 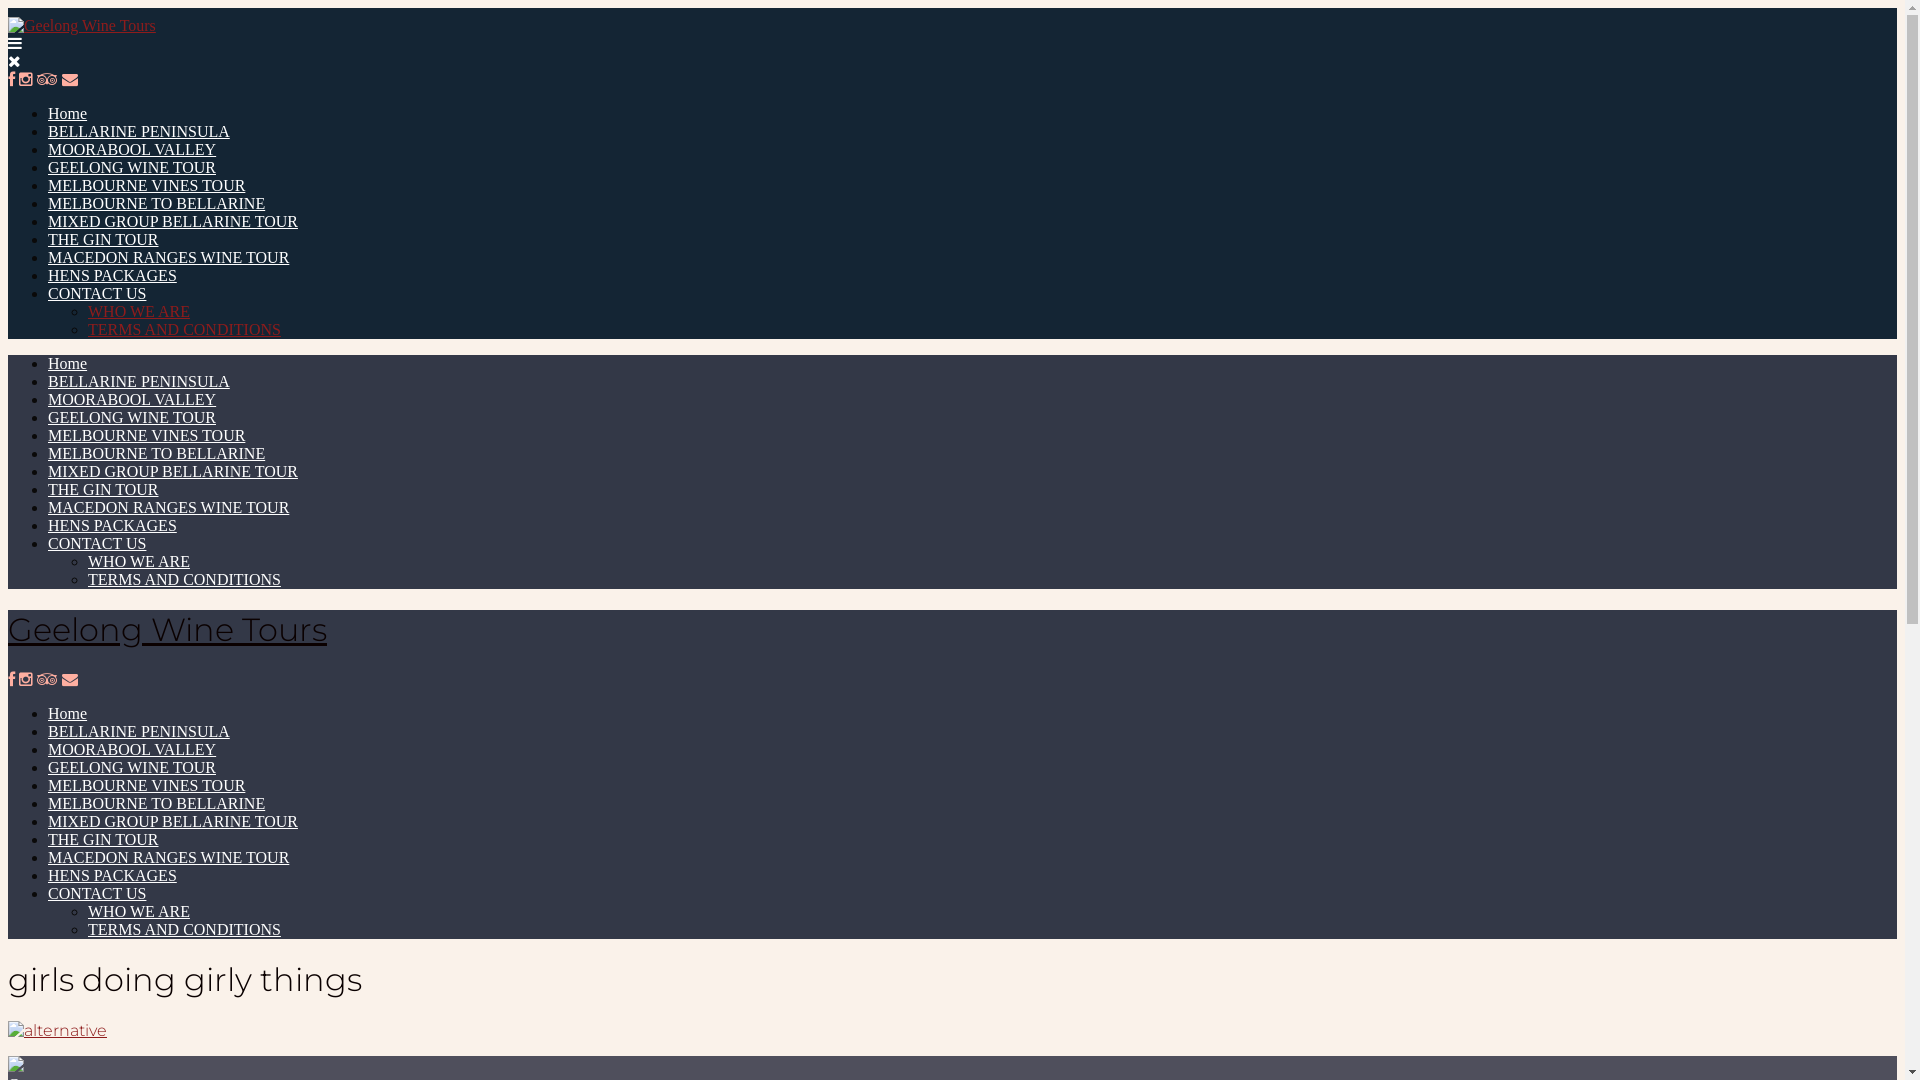 I want to click on MOORABOOL VALLEY, so click(x=132, y=400).